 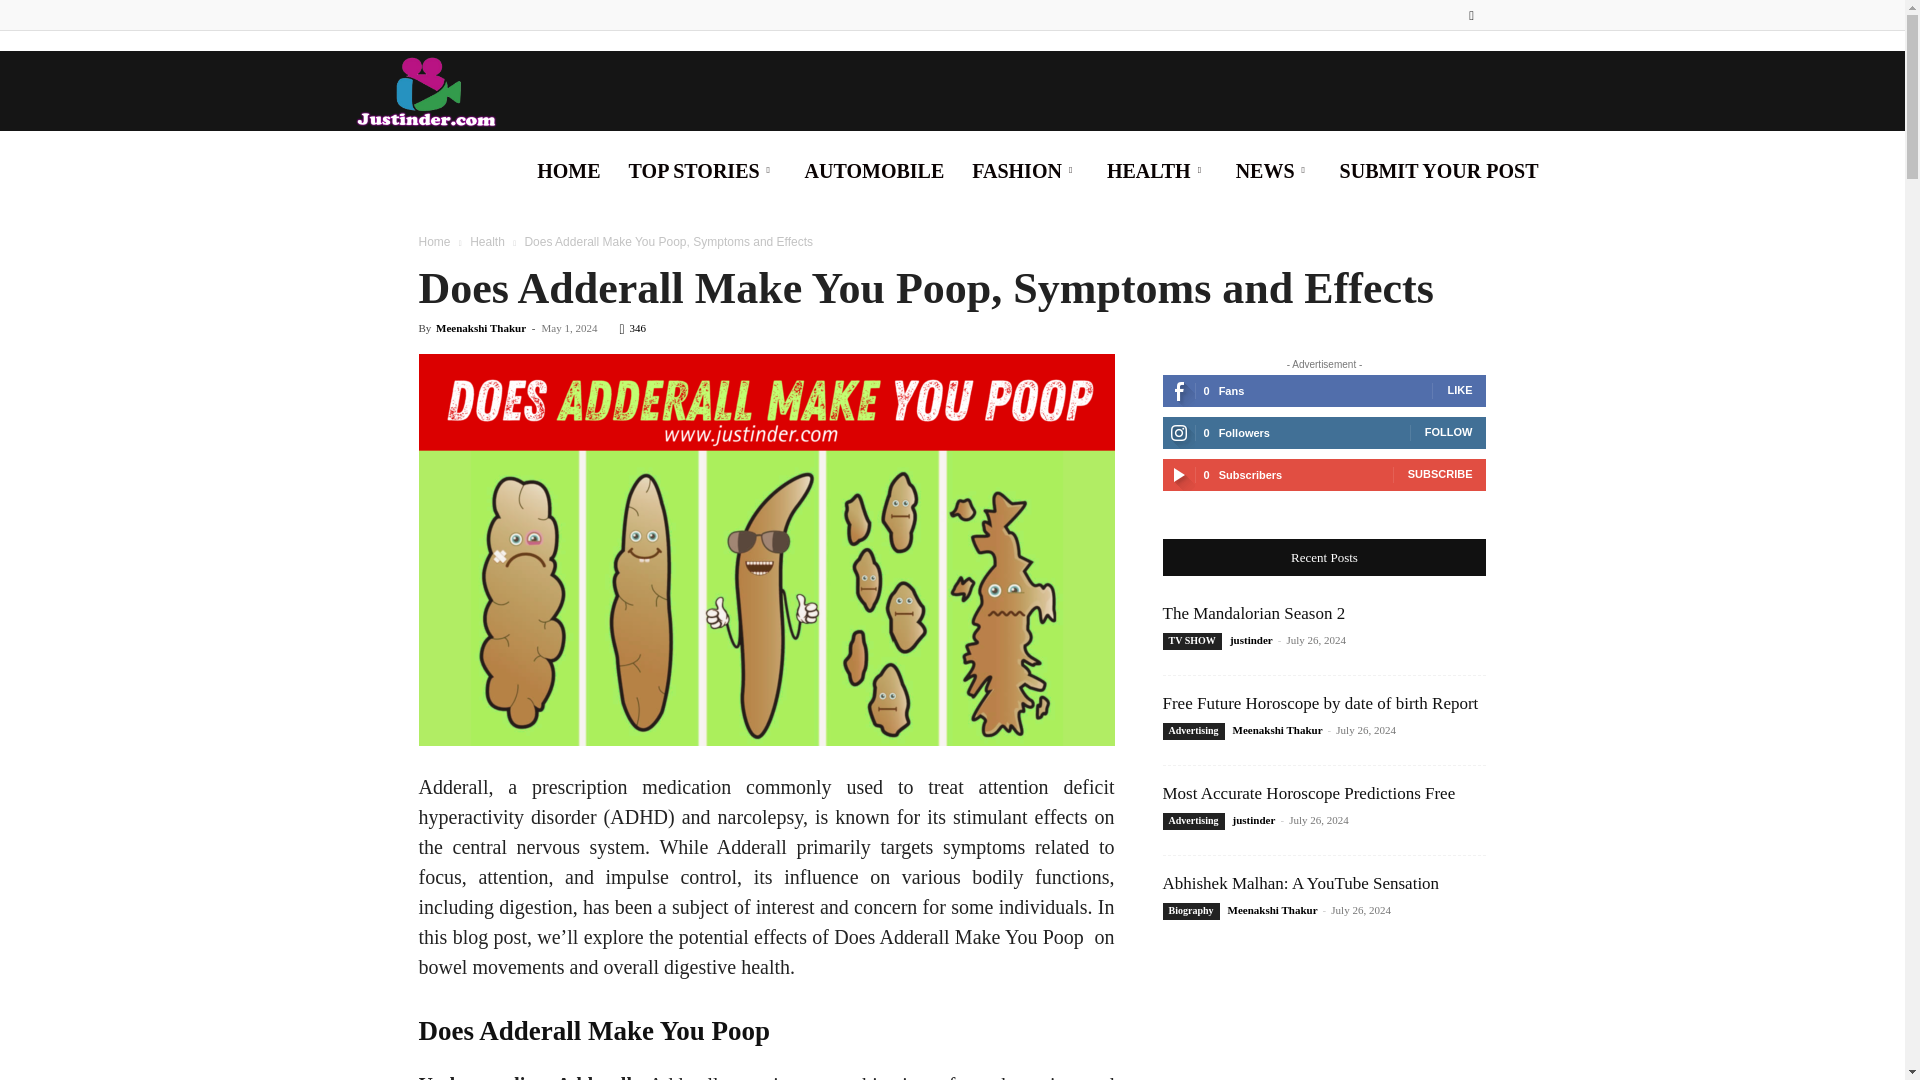 What do you see at coordinates (423, 90) in the screenshot?
I see `Justinder` at bounding box center [423, 90].